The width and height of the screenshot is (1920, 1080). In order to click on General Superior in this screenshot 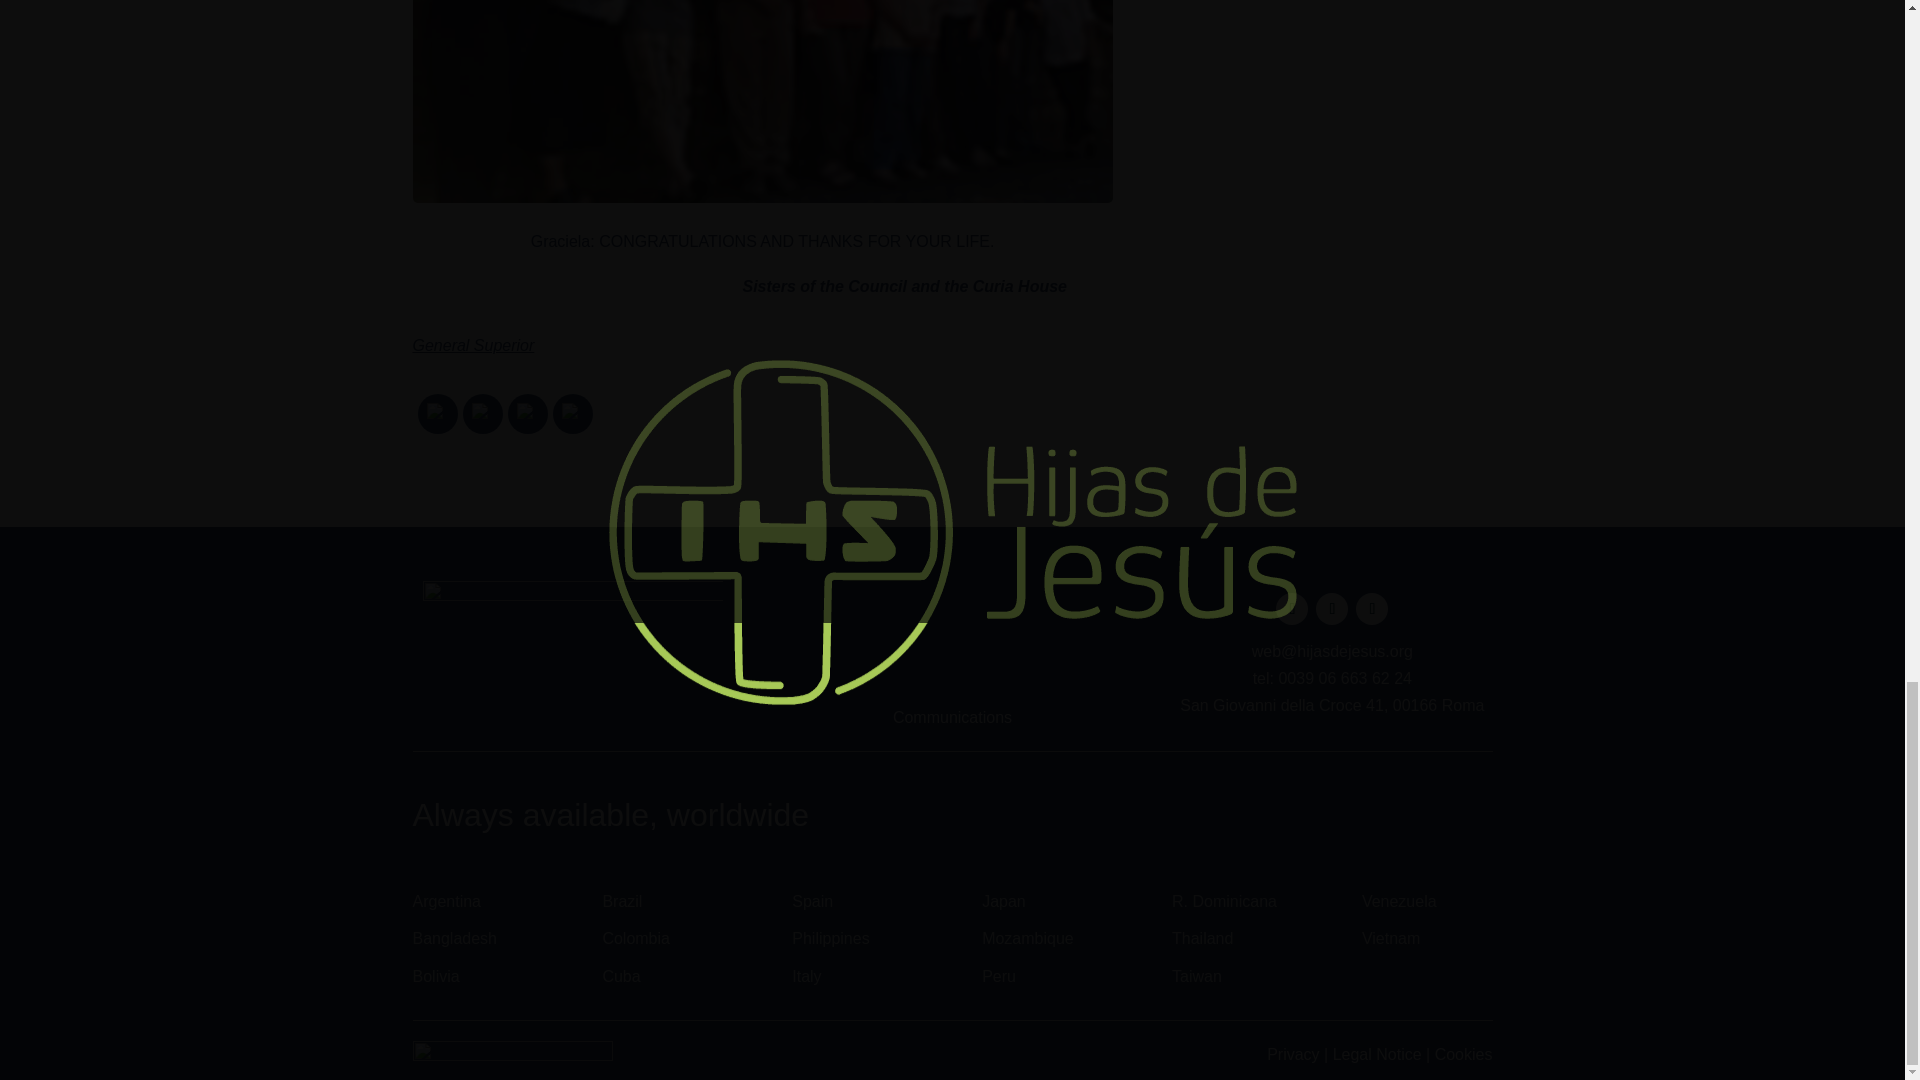, I will do `click(472, 345)`.